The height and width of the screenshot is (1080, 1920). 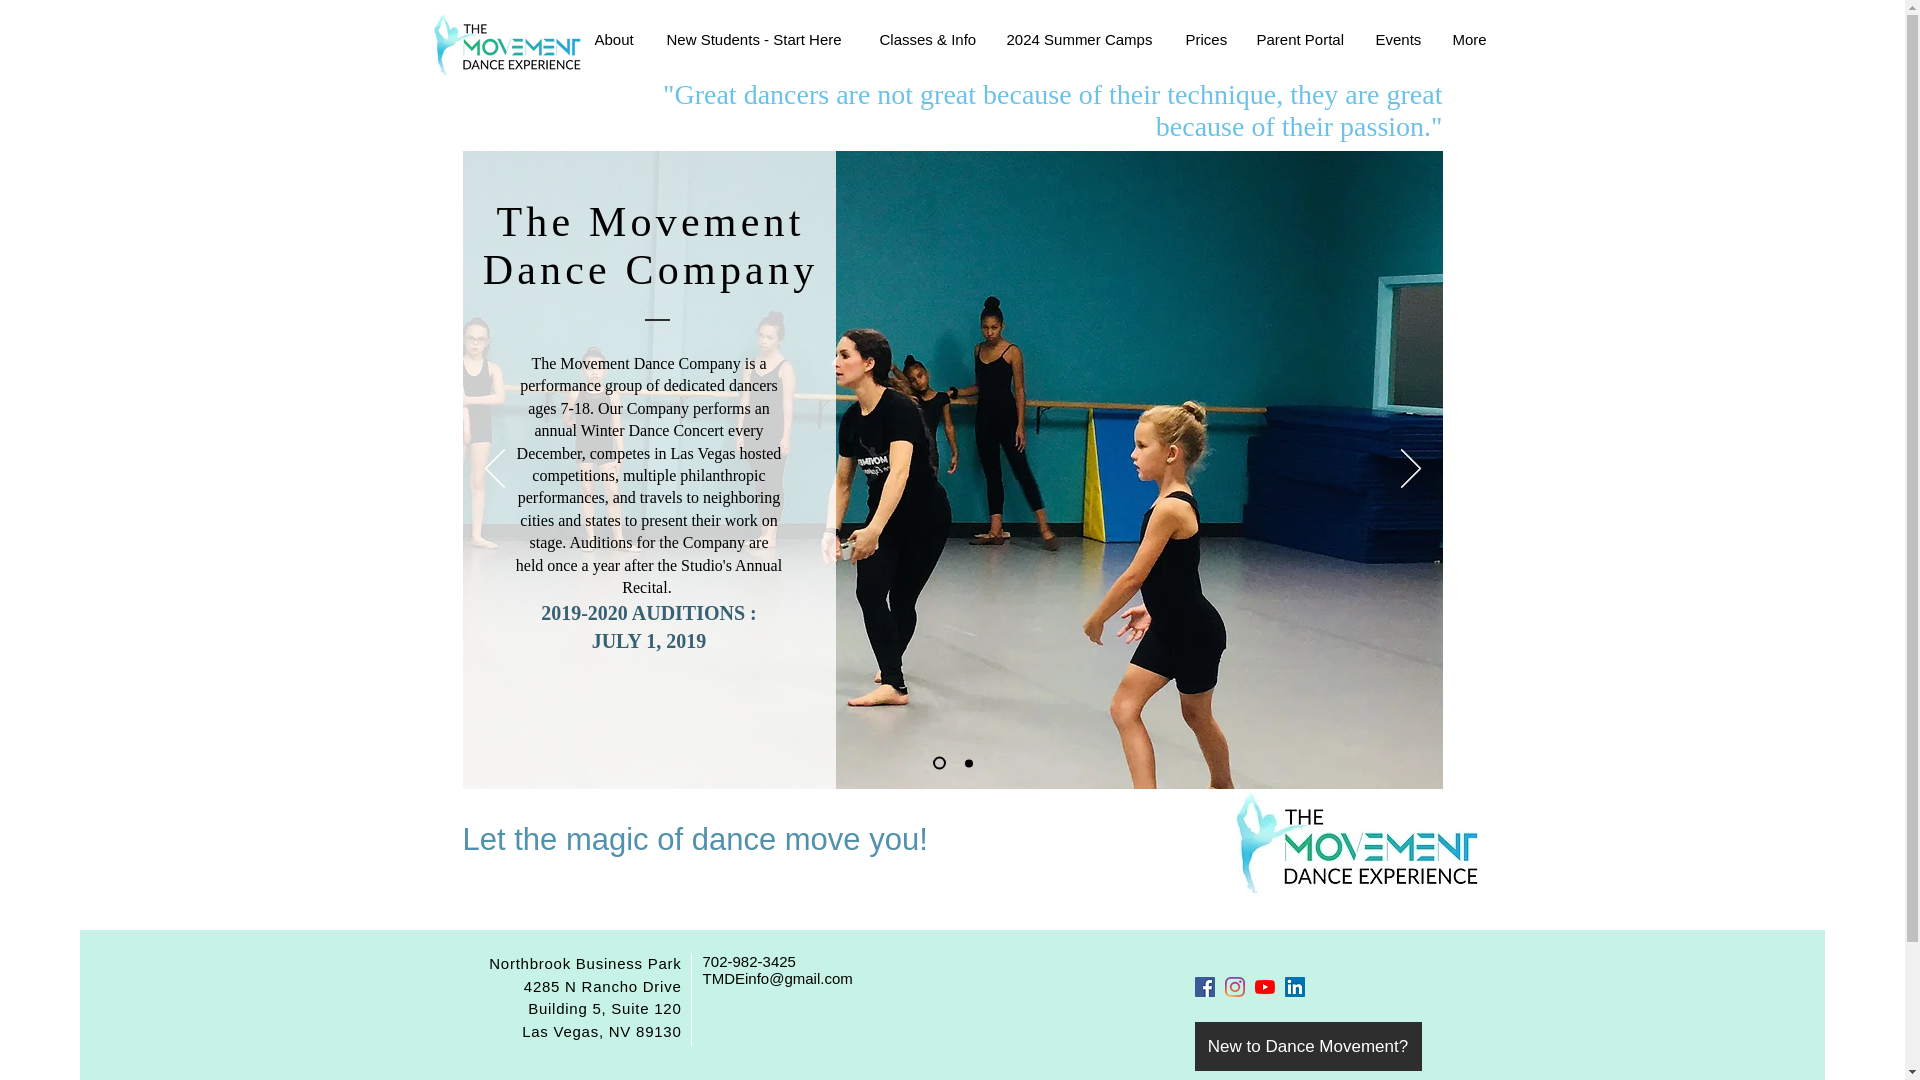 I want to click on Prices, so click(x=1204, y=39).